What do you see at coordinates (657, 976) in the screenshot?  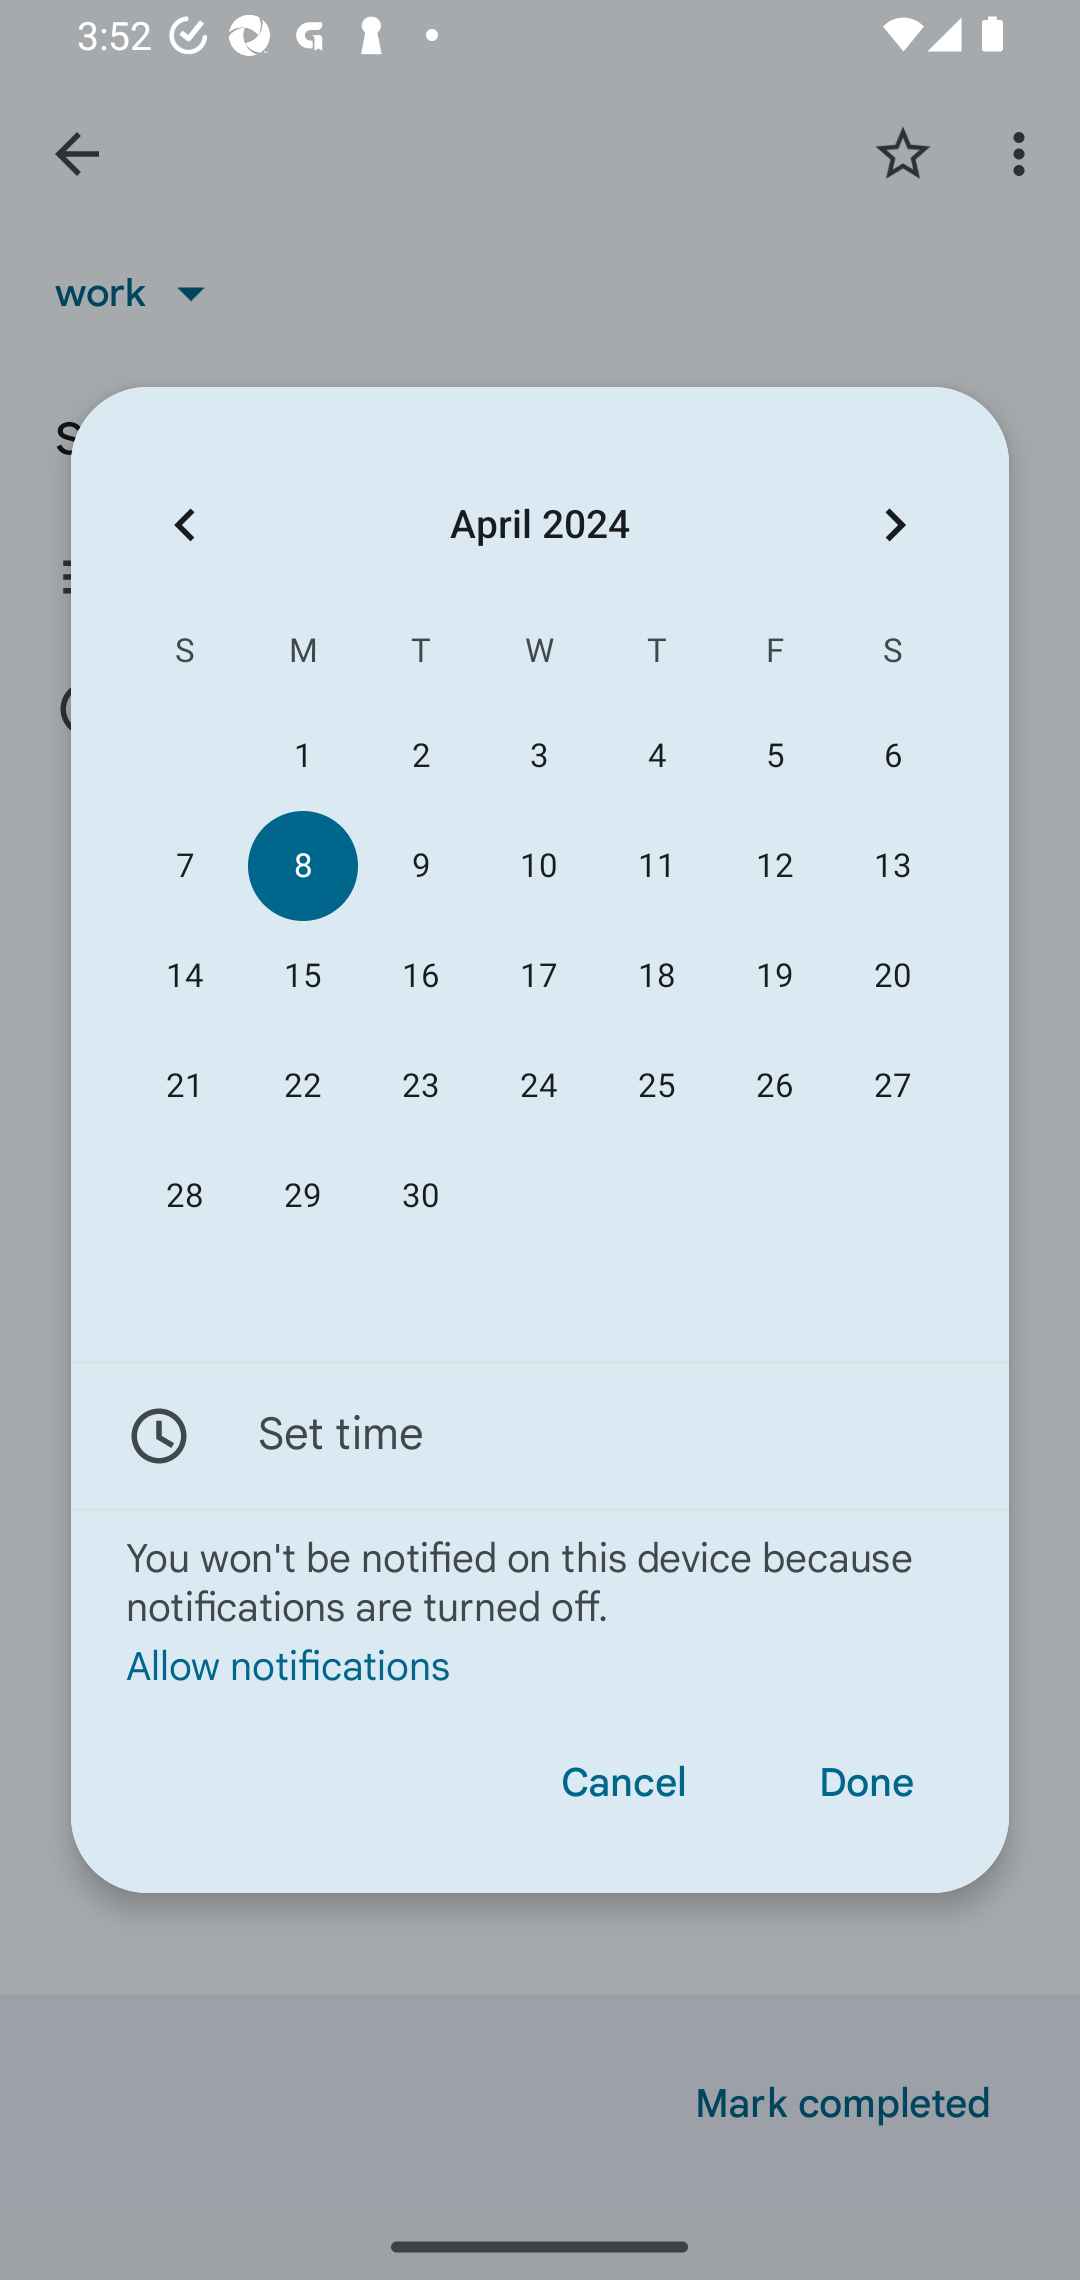 I see `18 18 April 2024` at bounding box center [657, 976].